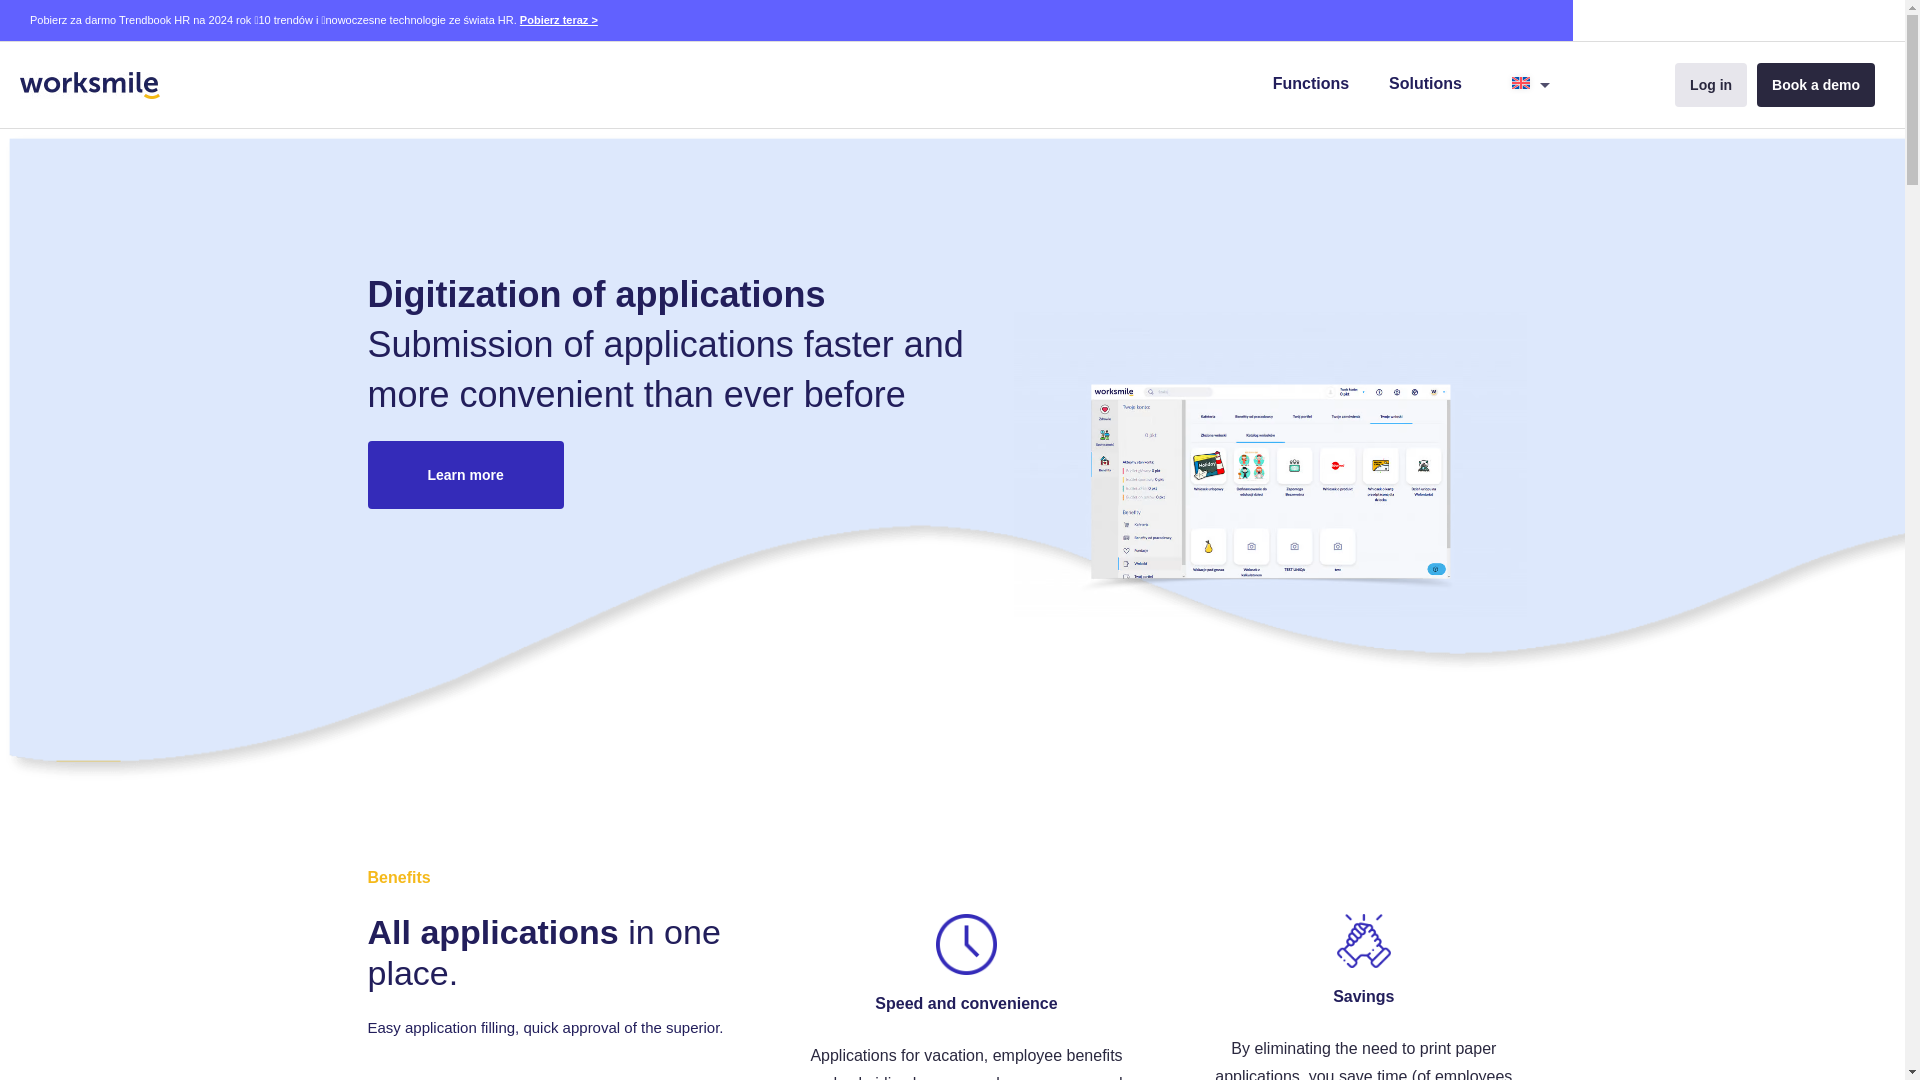  What do you see at coordinates (1310, 84) in the screenshot?
I see `Functions` at bounding box center [1310, 84].